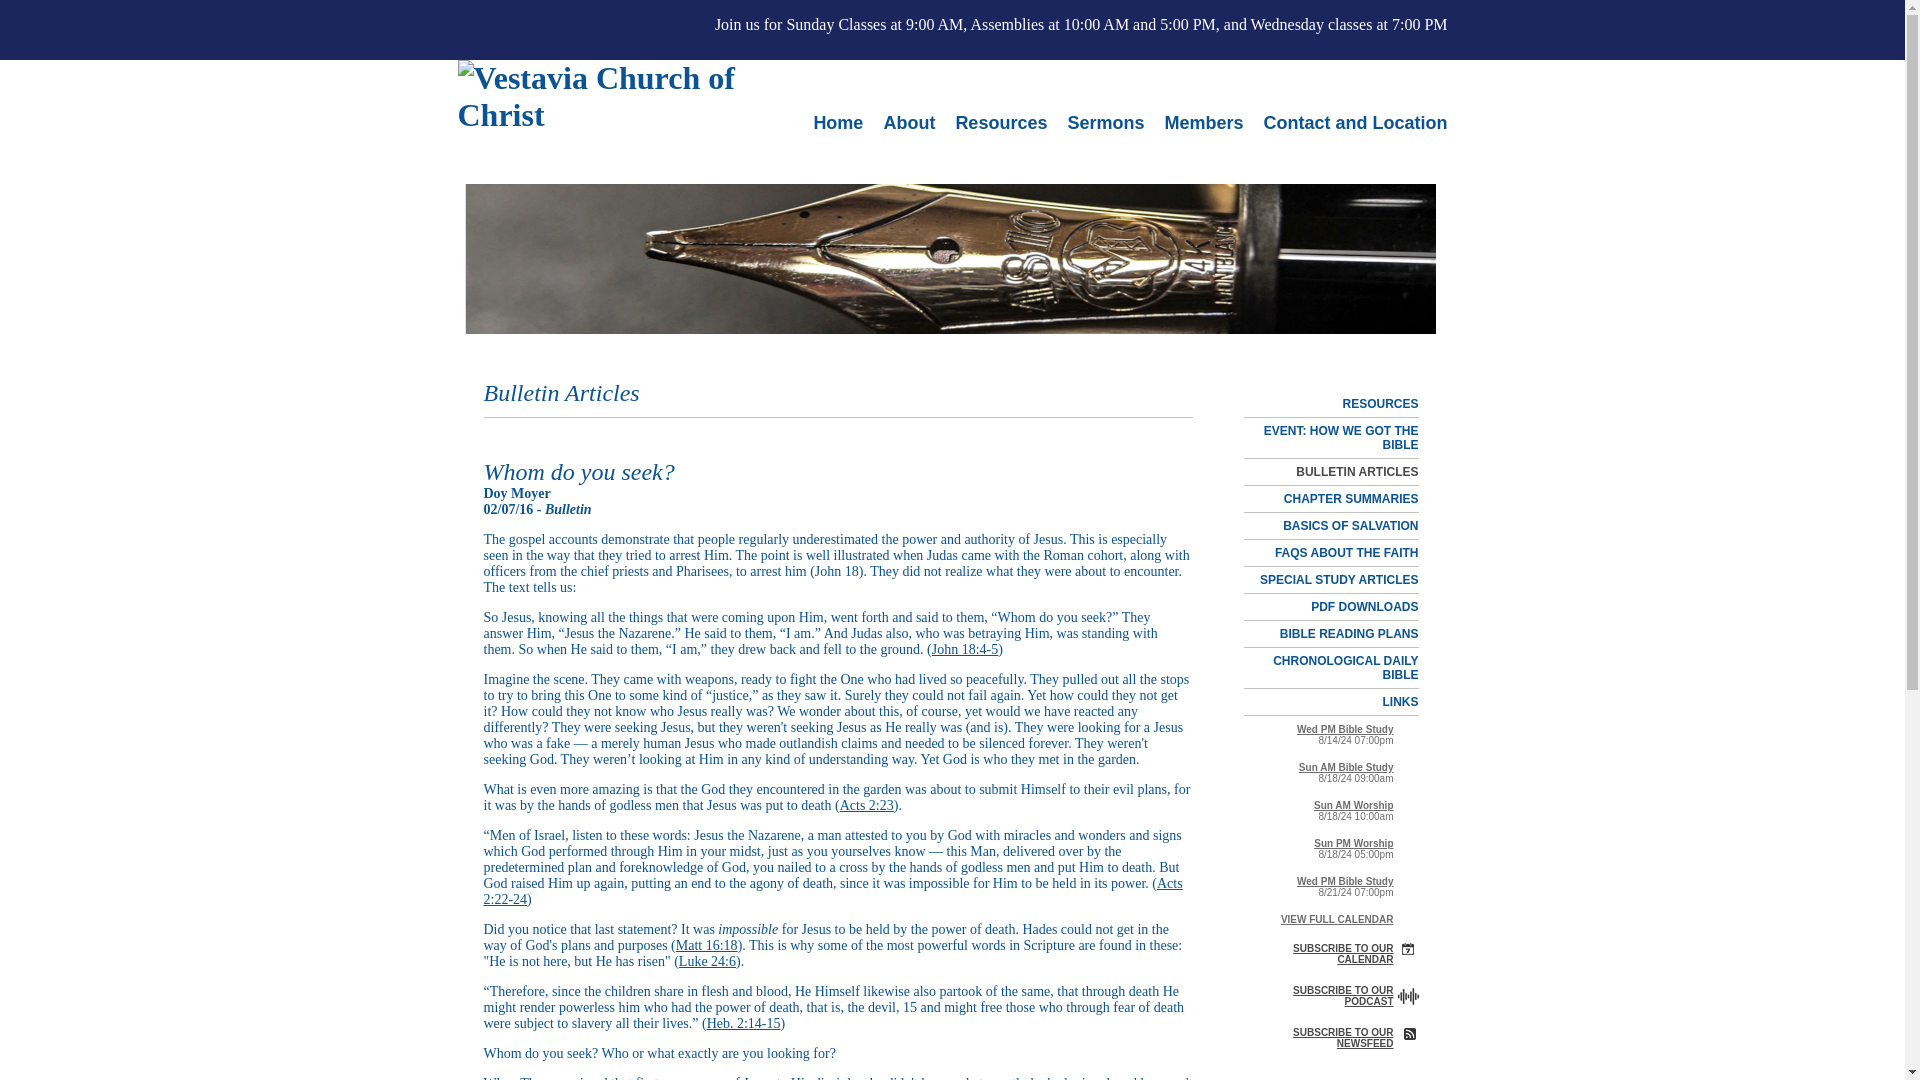 The height and width of the screenshot is (1080, 1920). Describe the element at coordinates (706, 945) in the screenshot. I see `Matt 16:18` at that location.